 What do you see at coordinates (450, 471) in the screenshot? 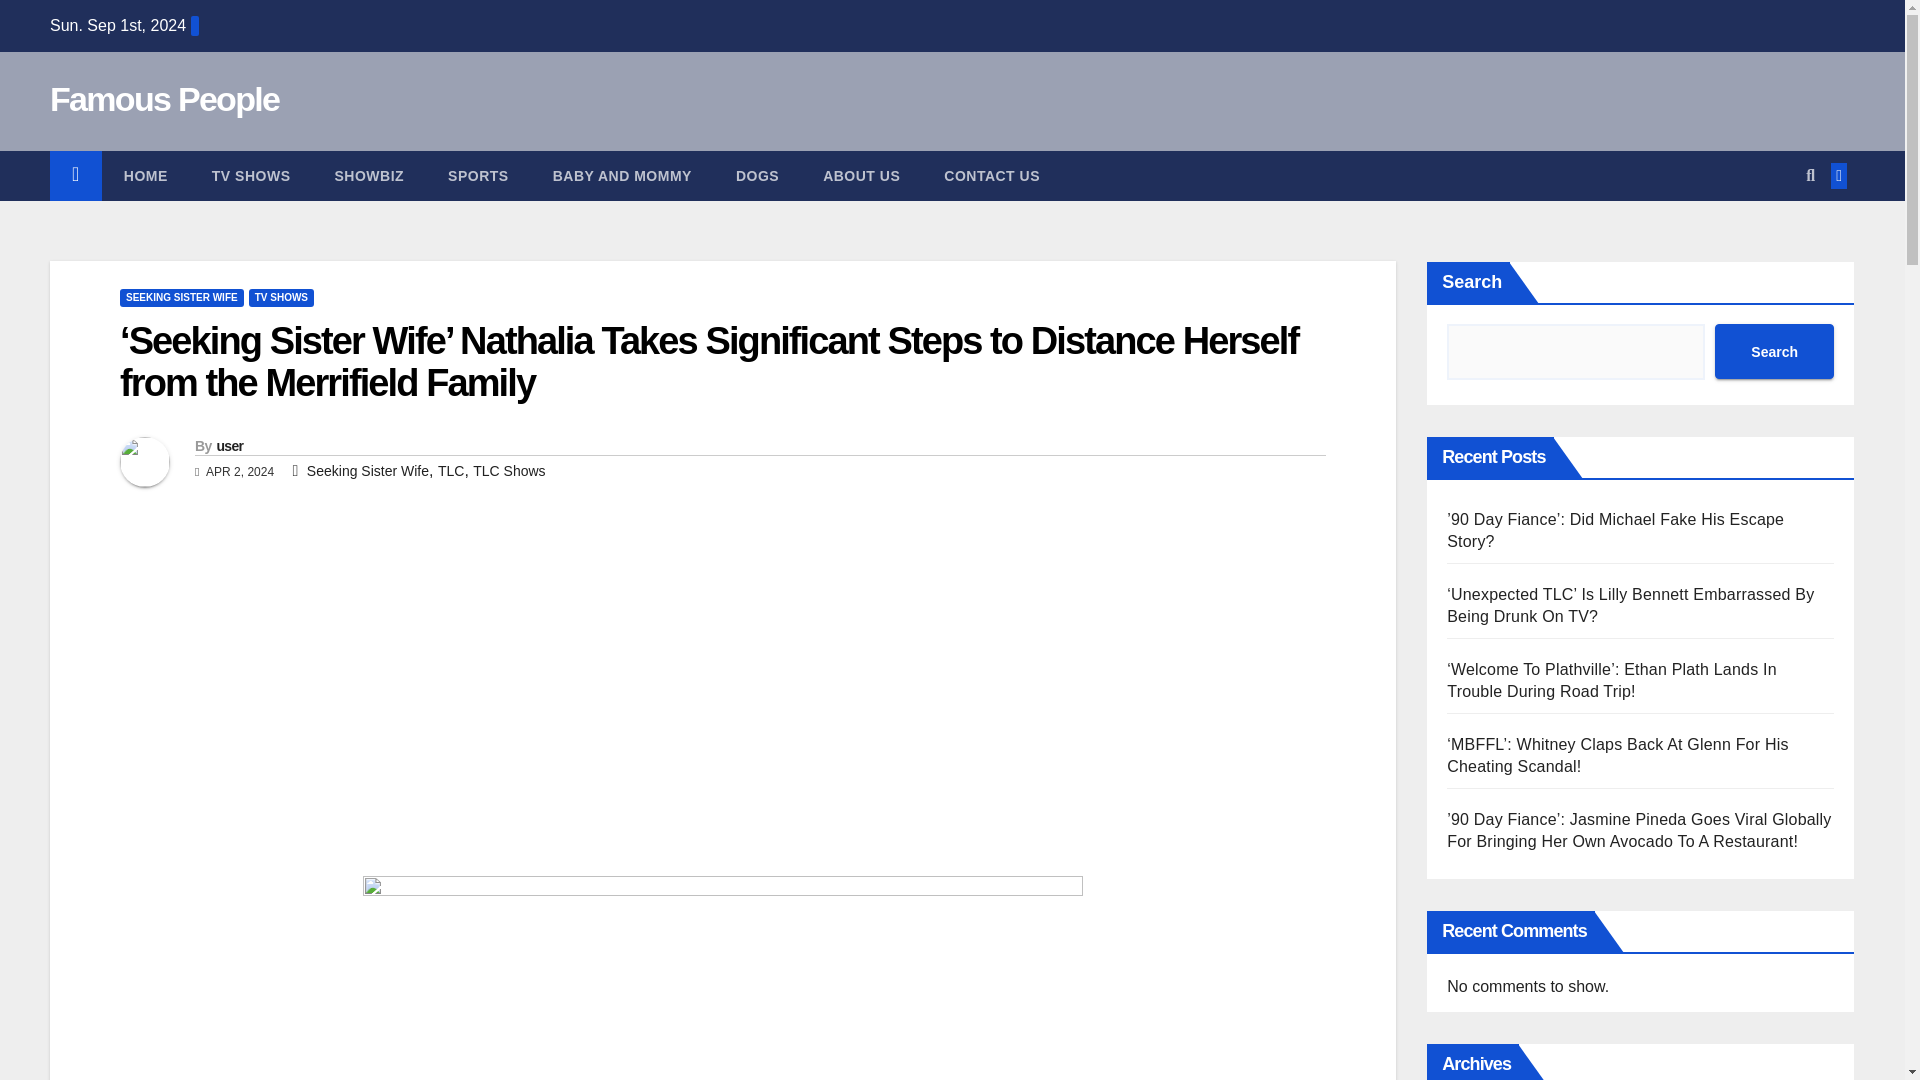
I see `TLC` at bounding box center [450, 471].